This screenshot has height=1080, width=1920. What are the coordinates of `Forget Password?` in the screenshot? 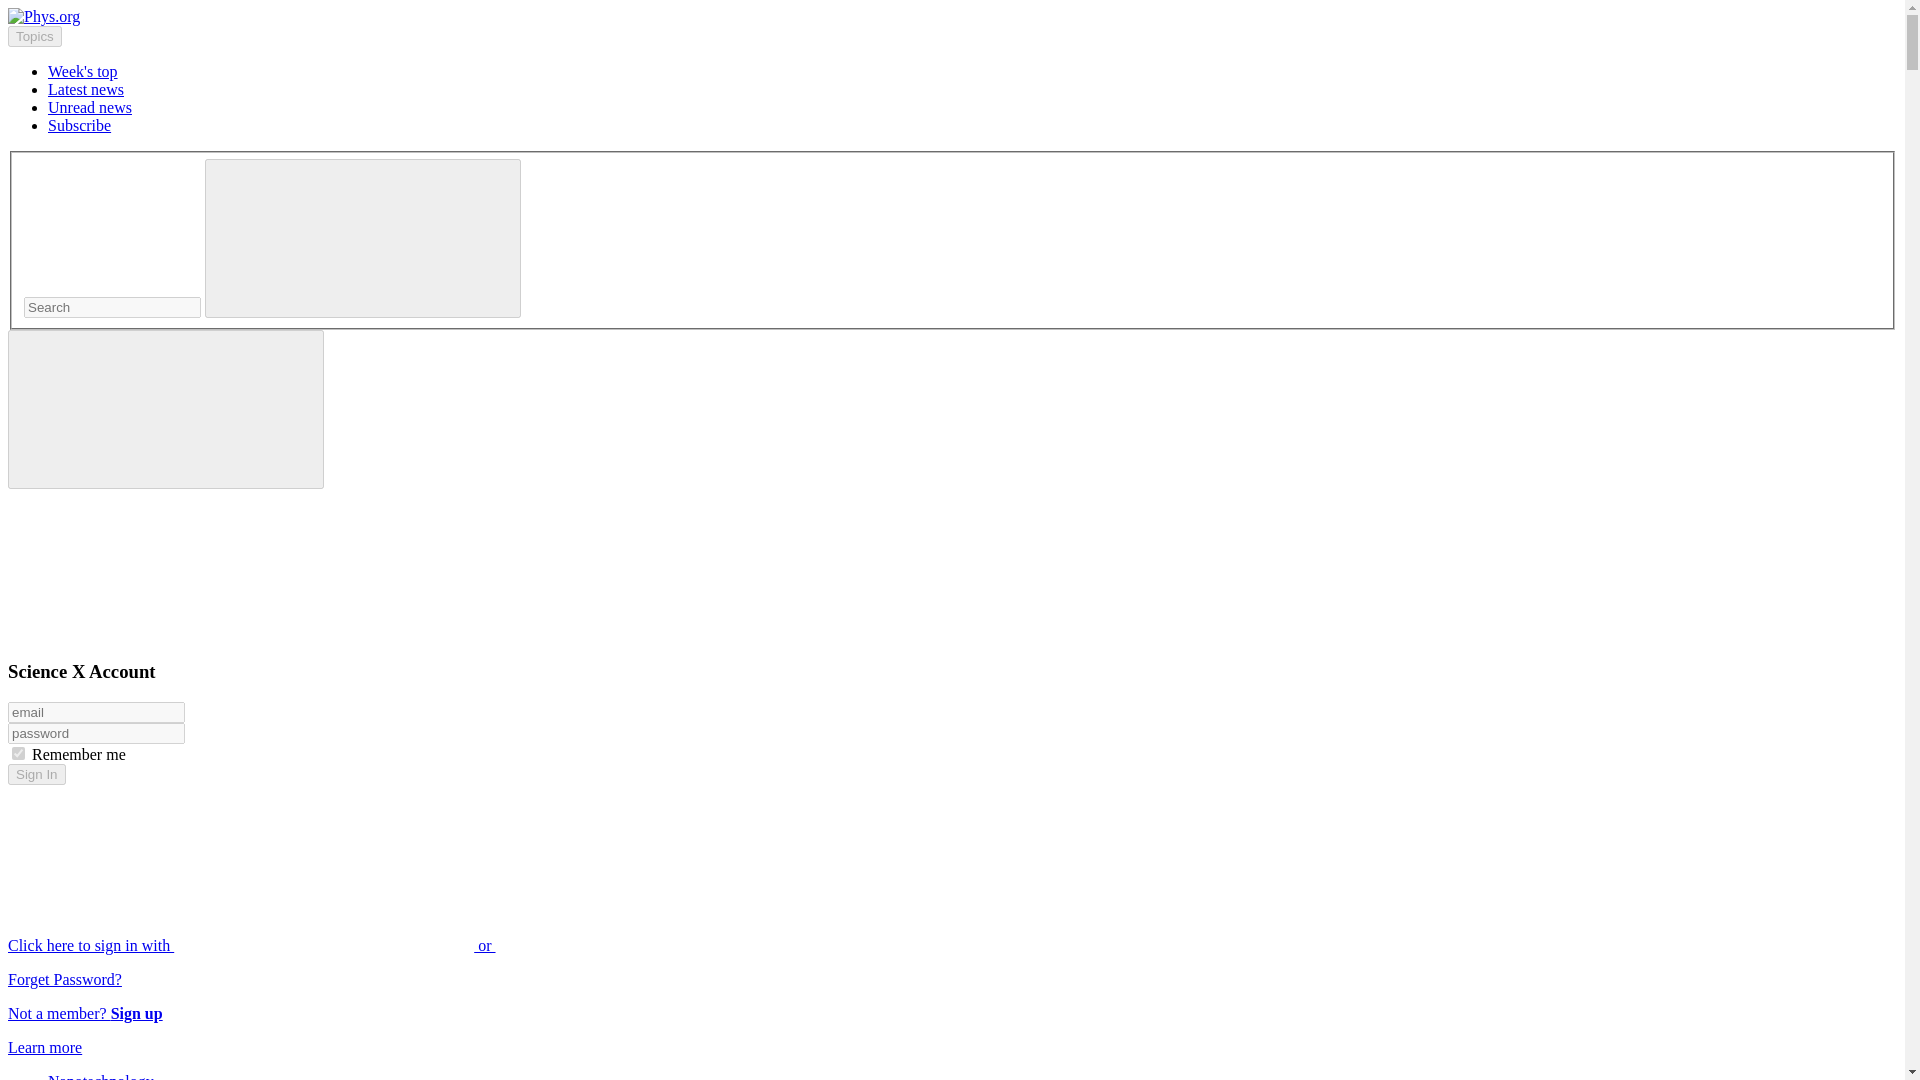 It's located at (64, 979).